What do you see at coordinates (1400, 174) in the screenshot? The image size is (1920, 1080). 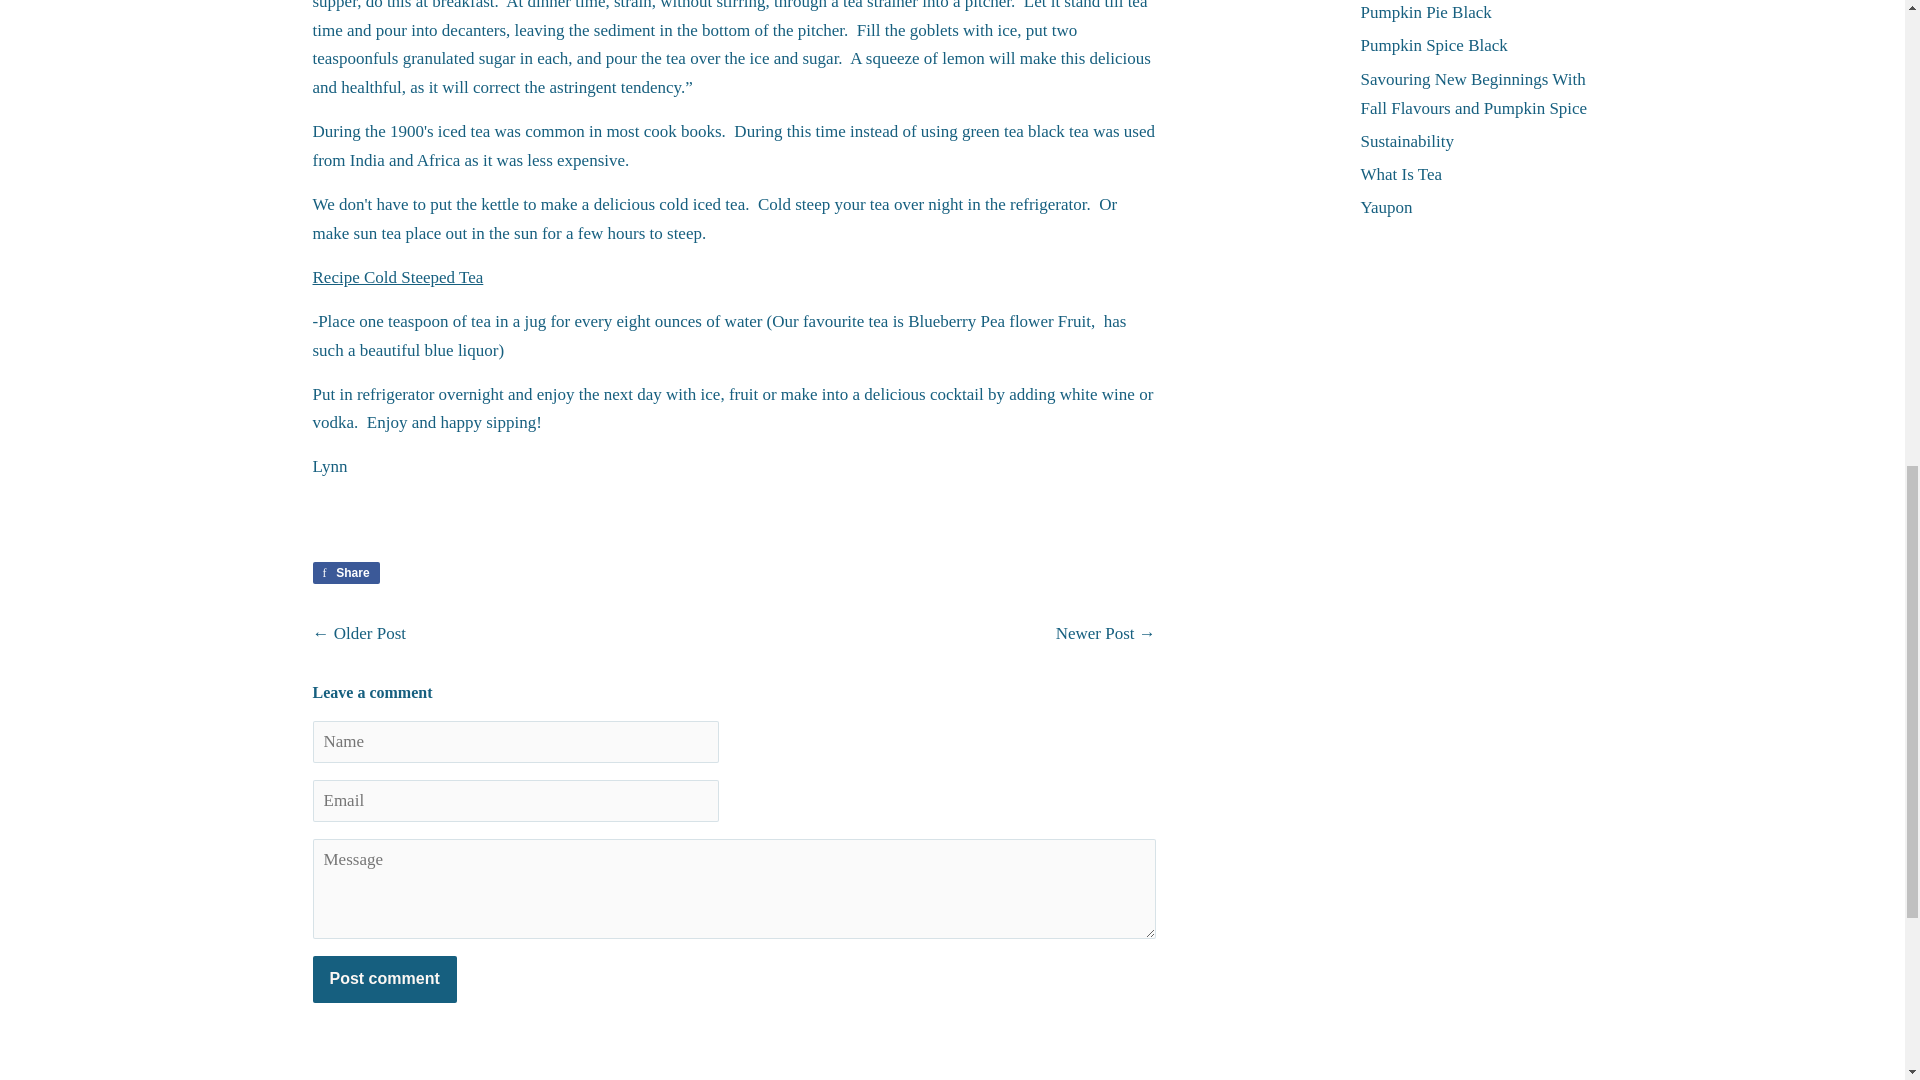 I see `Share on Facebook` at bounding box center [1400, 174].